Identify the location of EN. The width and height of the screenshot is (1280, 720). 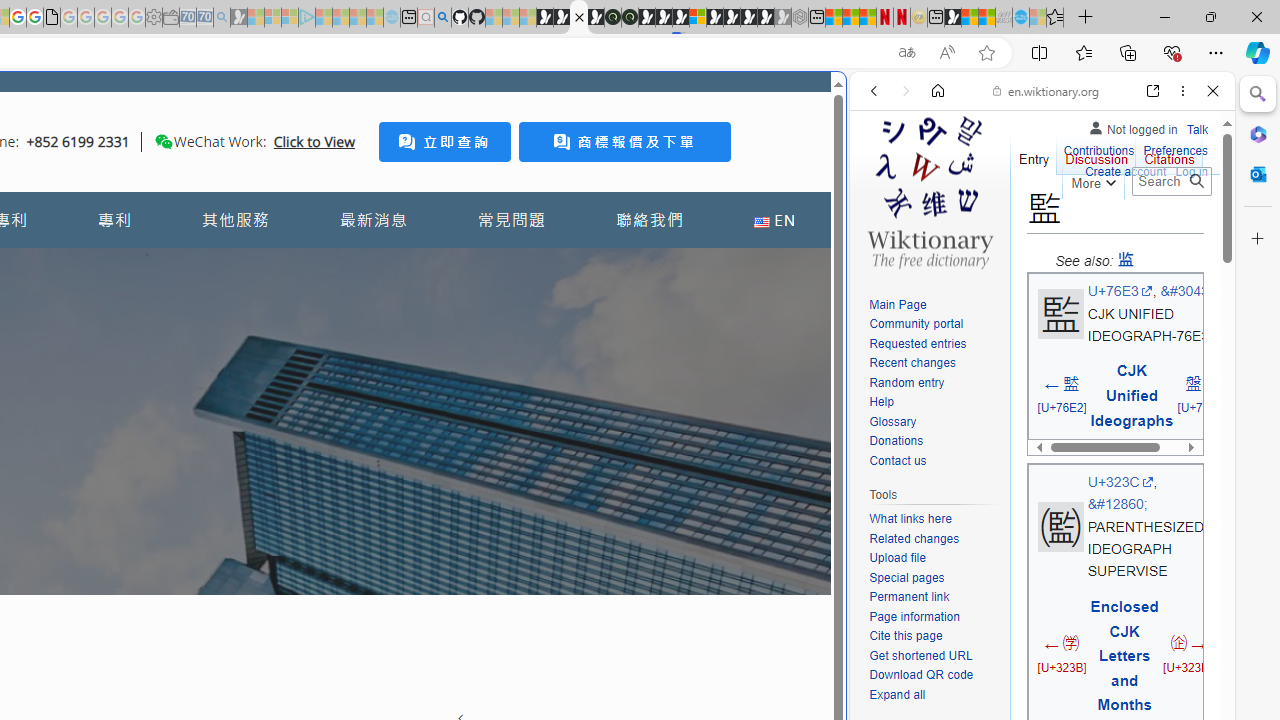
(774, 220).